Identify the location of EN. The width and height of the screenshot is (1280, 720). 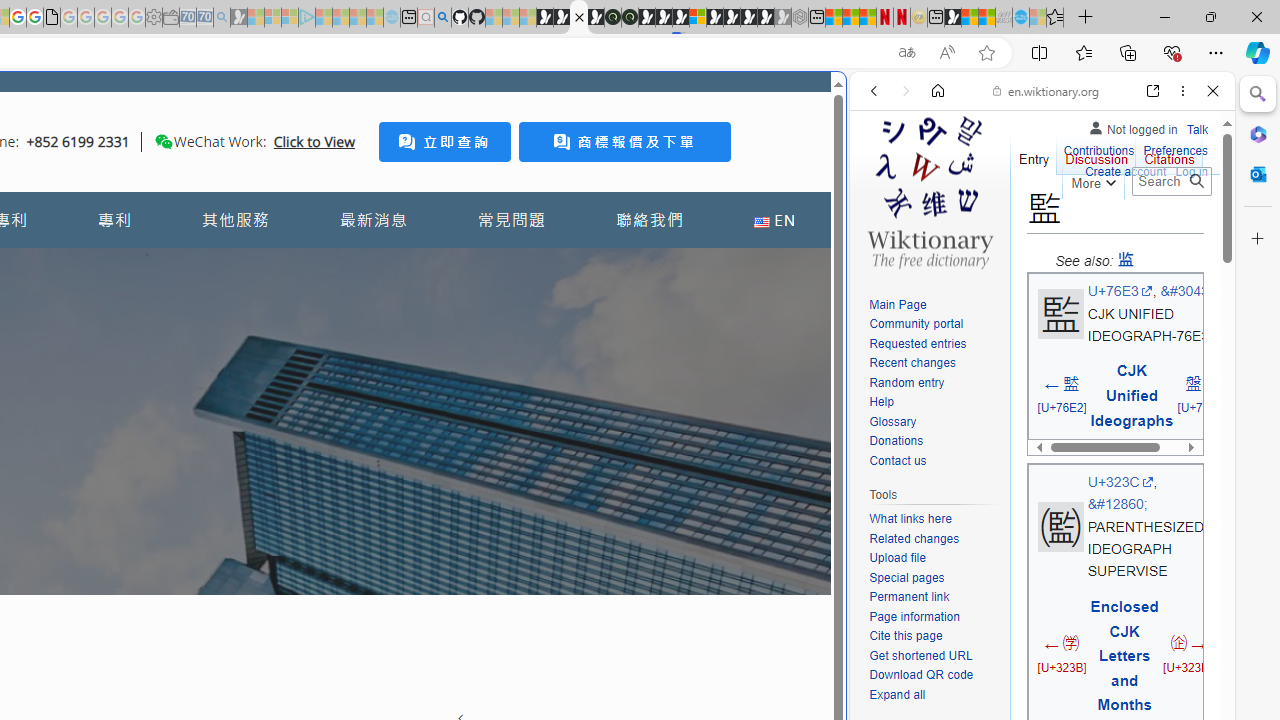
(774, 220).